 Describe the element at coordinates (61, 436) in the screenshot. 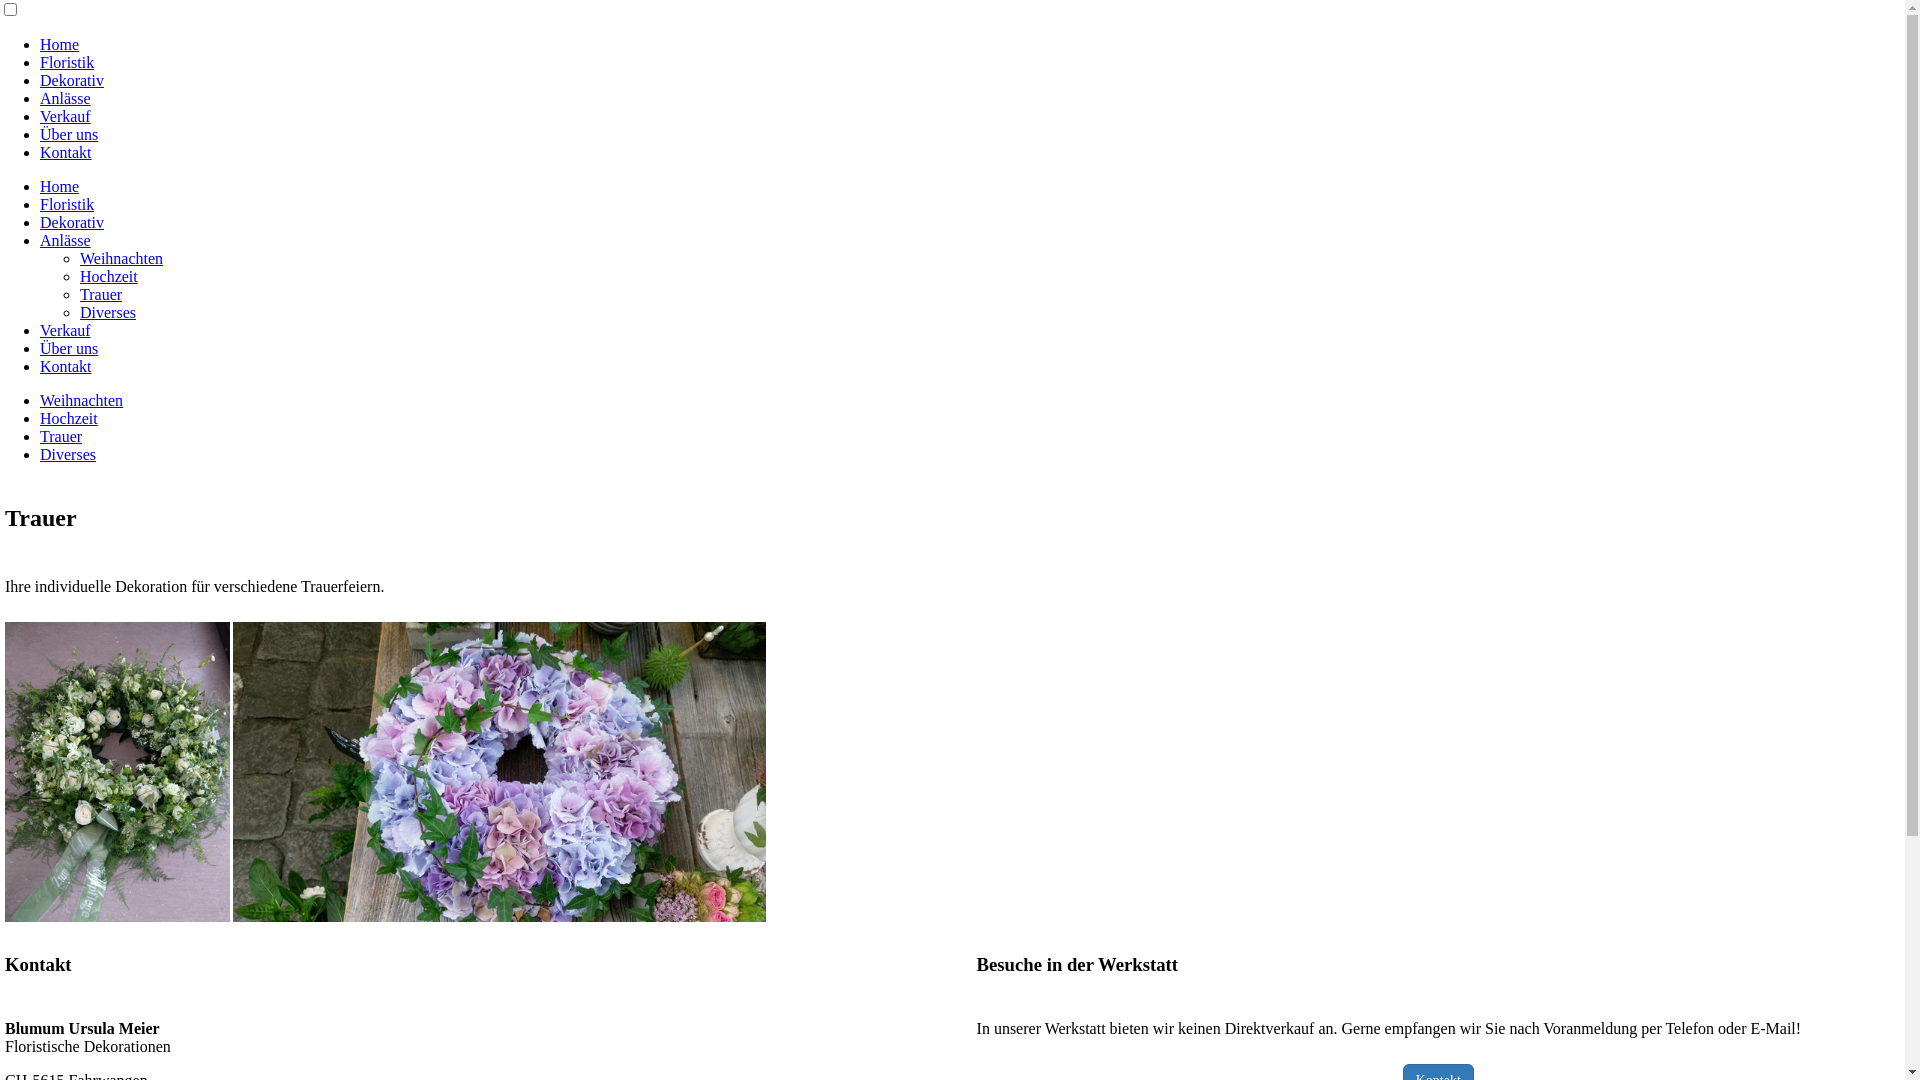

I see `Trauer` at that location.